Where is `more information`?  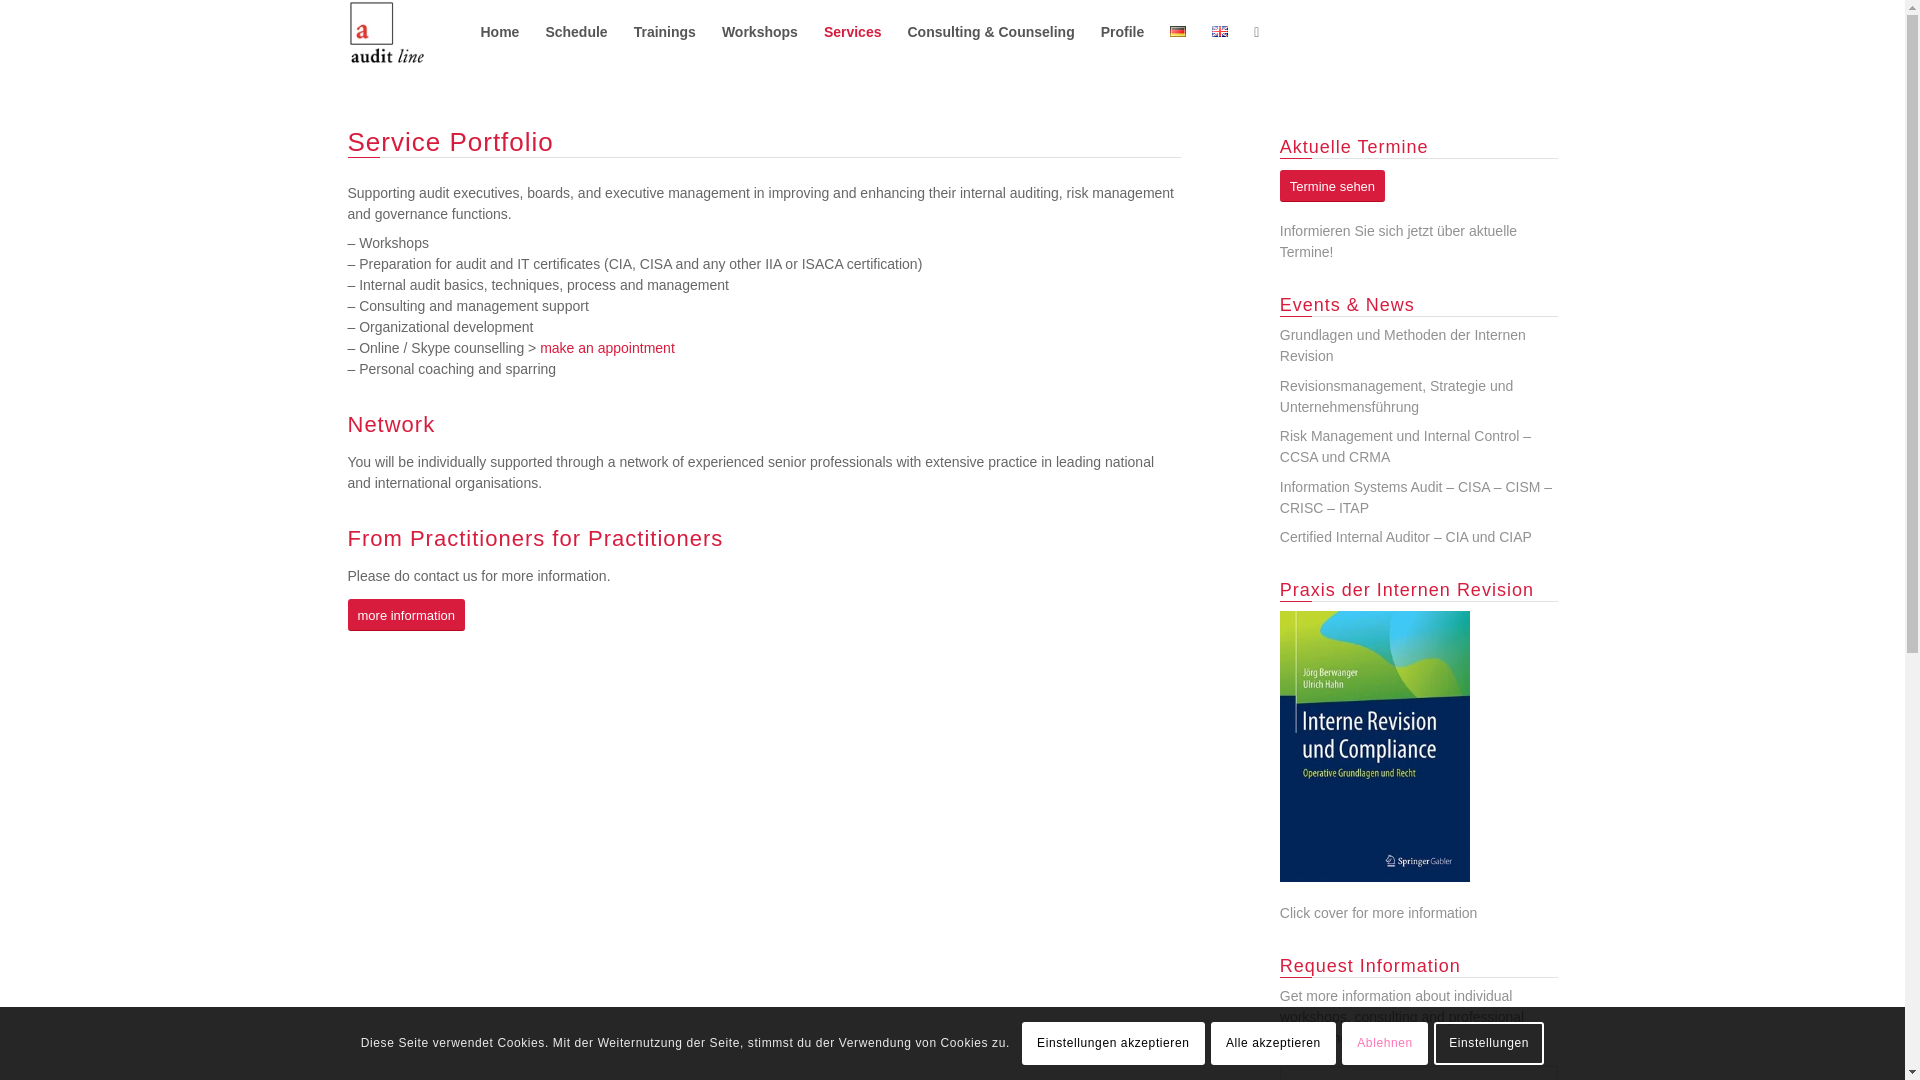
more information is located at coordinates (406, 615).